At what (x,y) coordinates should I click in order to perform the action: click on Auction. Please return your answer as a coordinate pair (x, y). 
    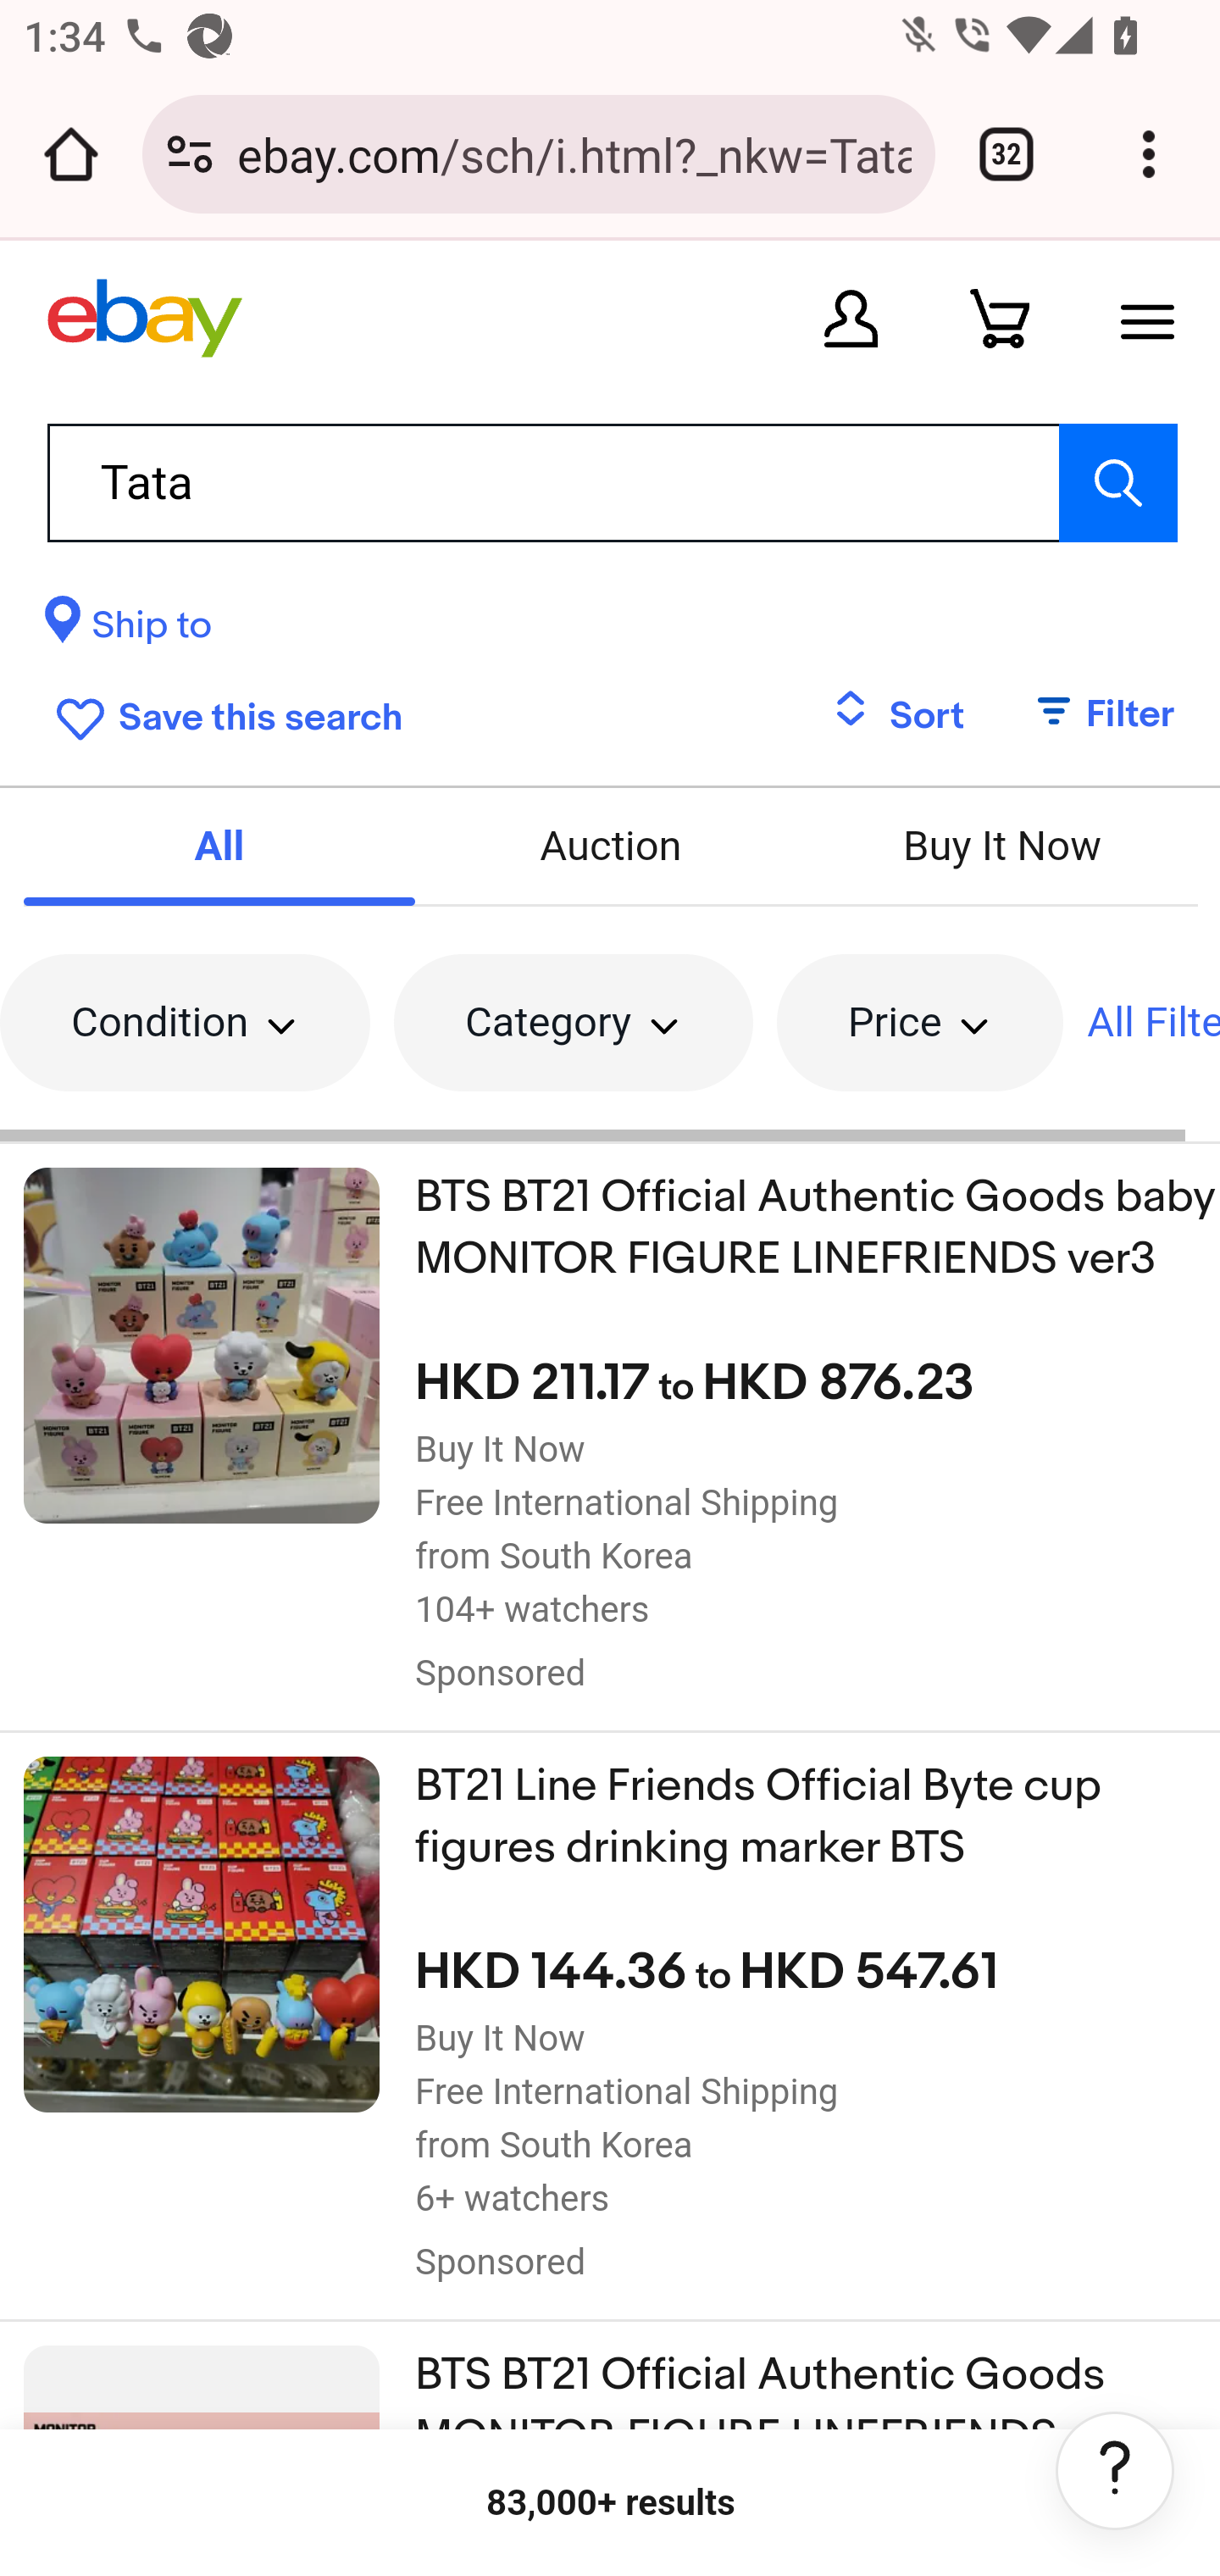
    Looking at the image, I should click on (610, 847).